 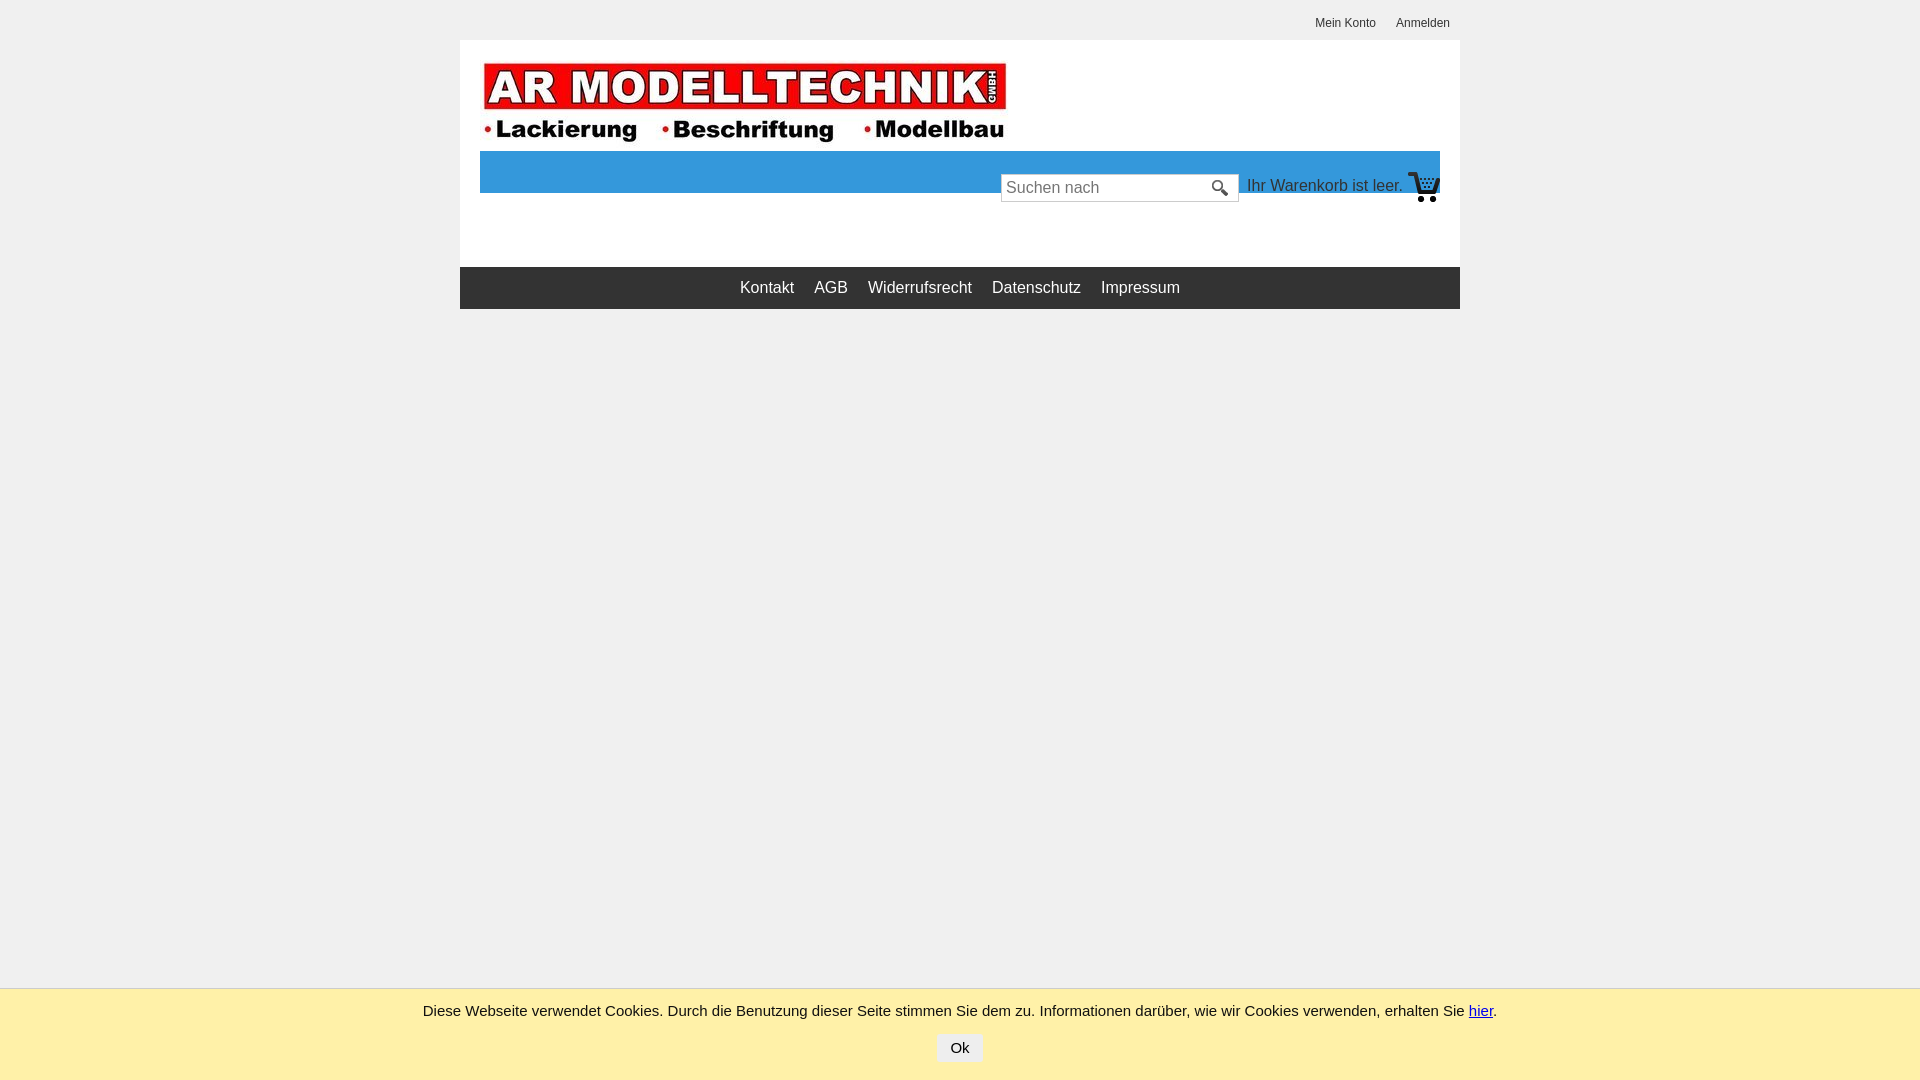 What do you see at coordinates (1042, 288) in the screenshot?
I see `Datenschutz` at bounding box center [1042, 288].